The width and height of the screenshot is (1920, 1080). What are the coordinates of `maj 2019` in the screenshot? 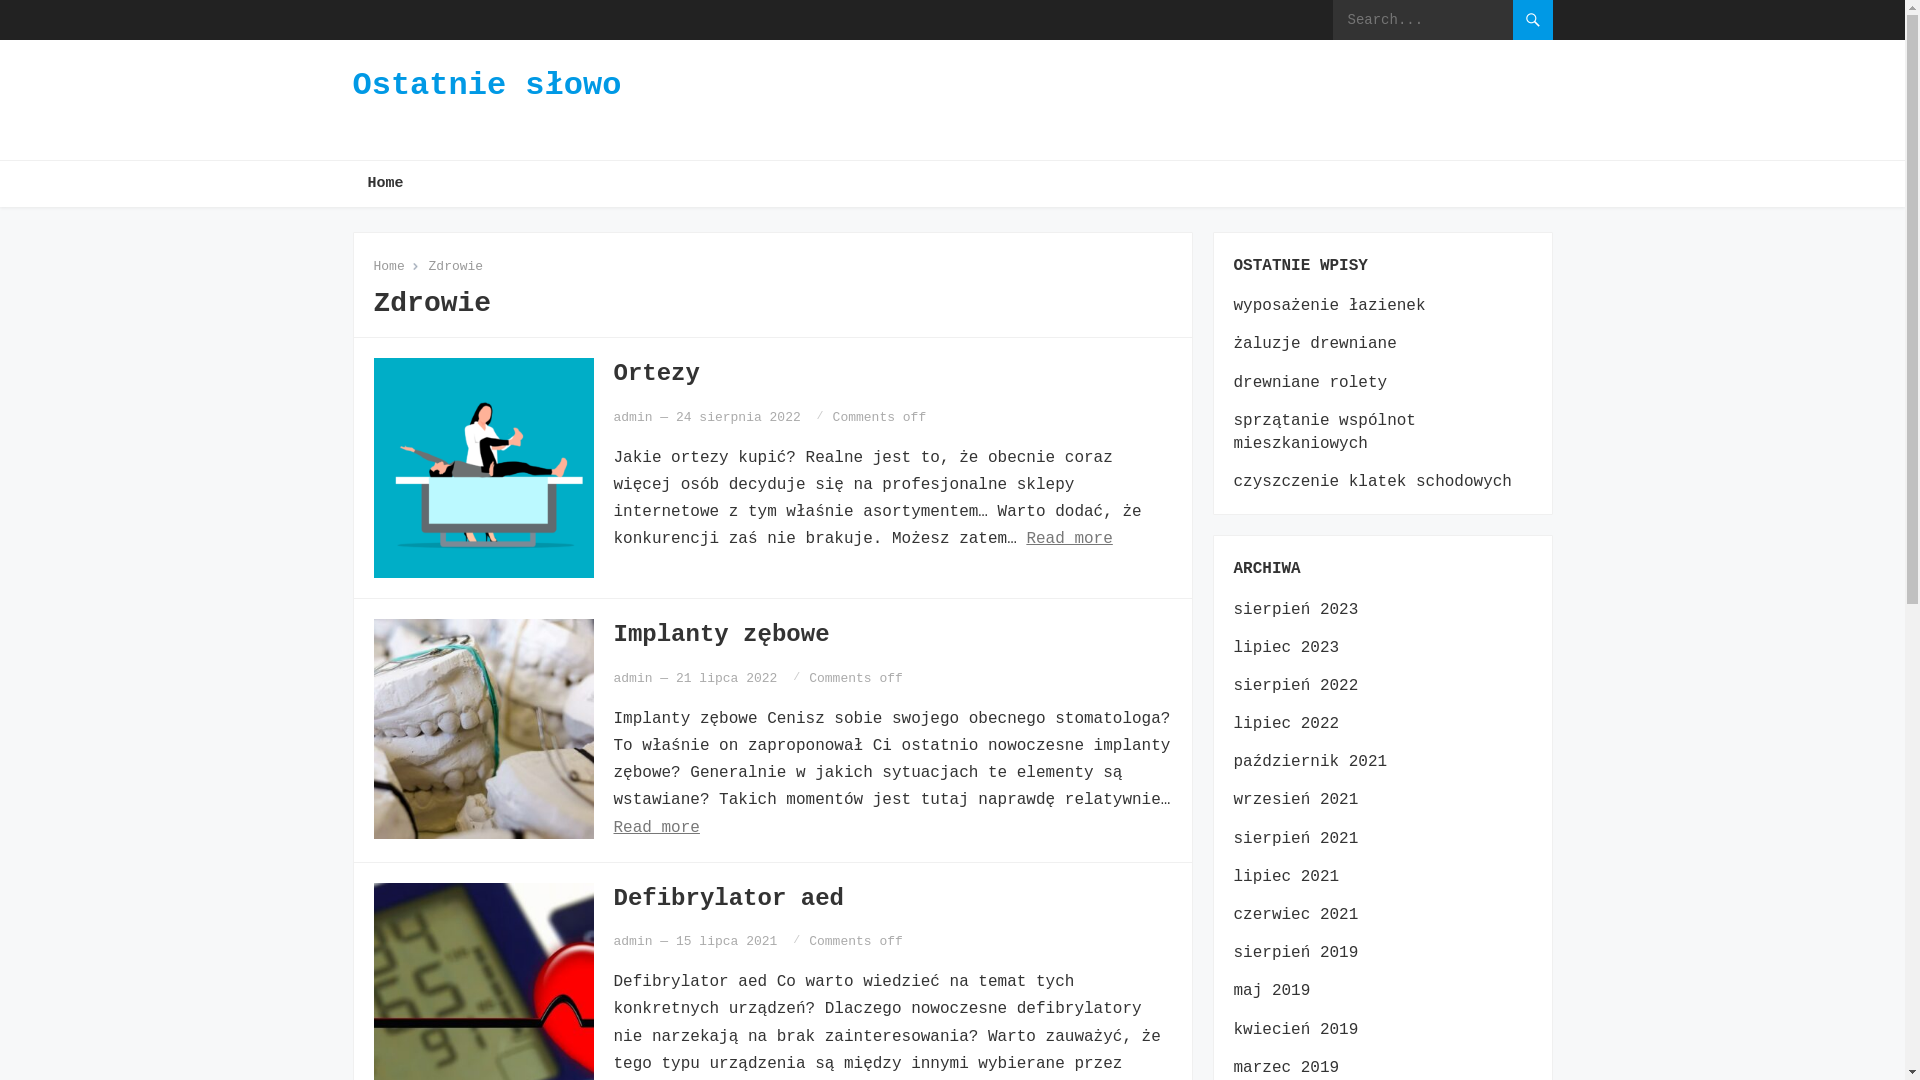 It's located at (1272, 991).